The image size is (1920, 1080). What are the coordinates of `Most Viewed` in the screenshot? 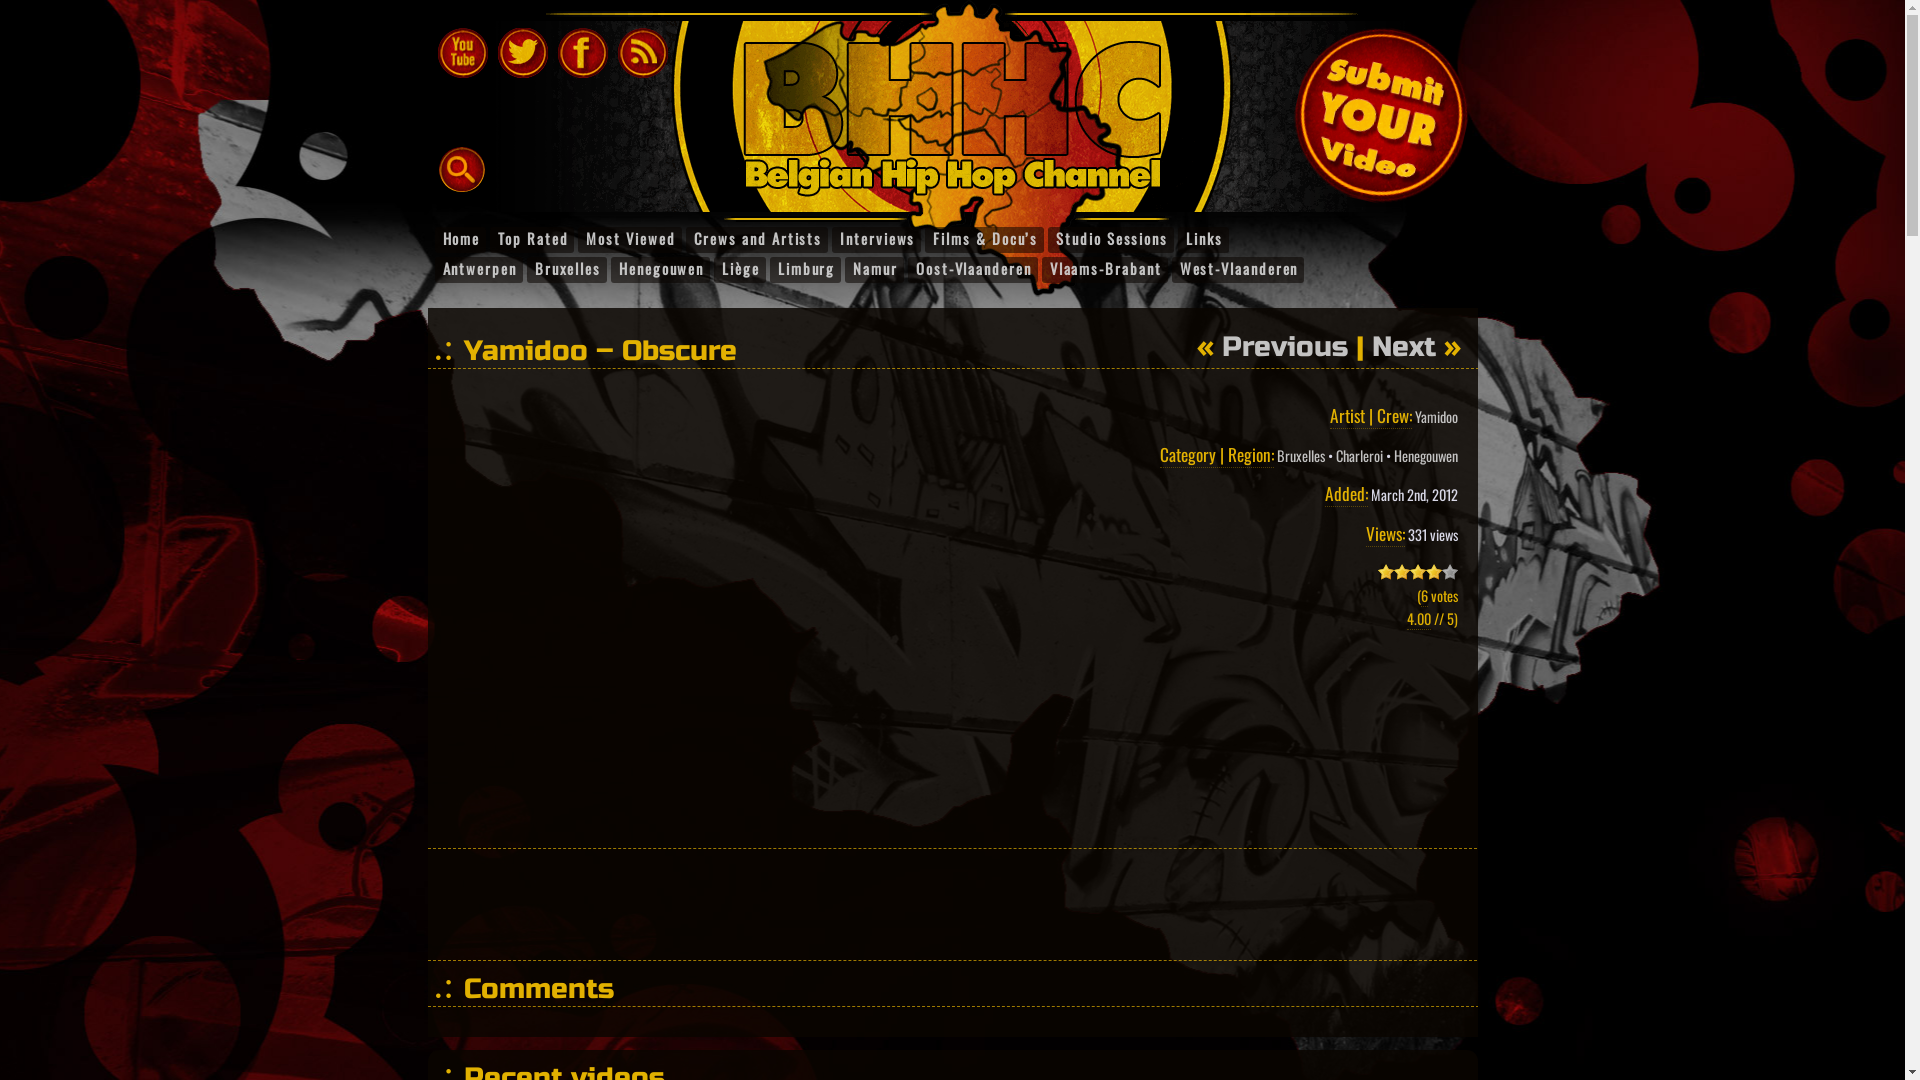 It's located at (630, 240).